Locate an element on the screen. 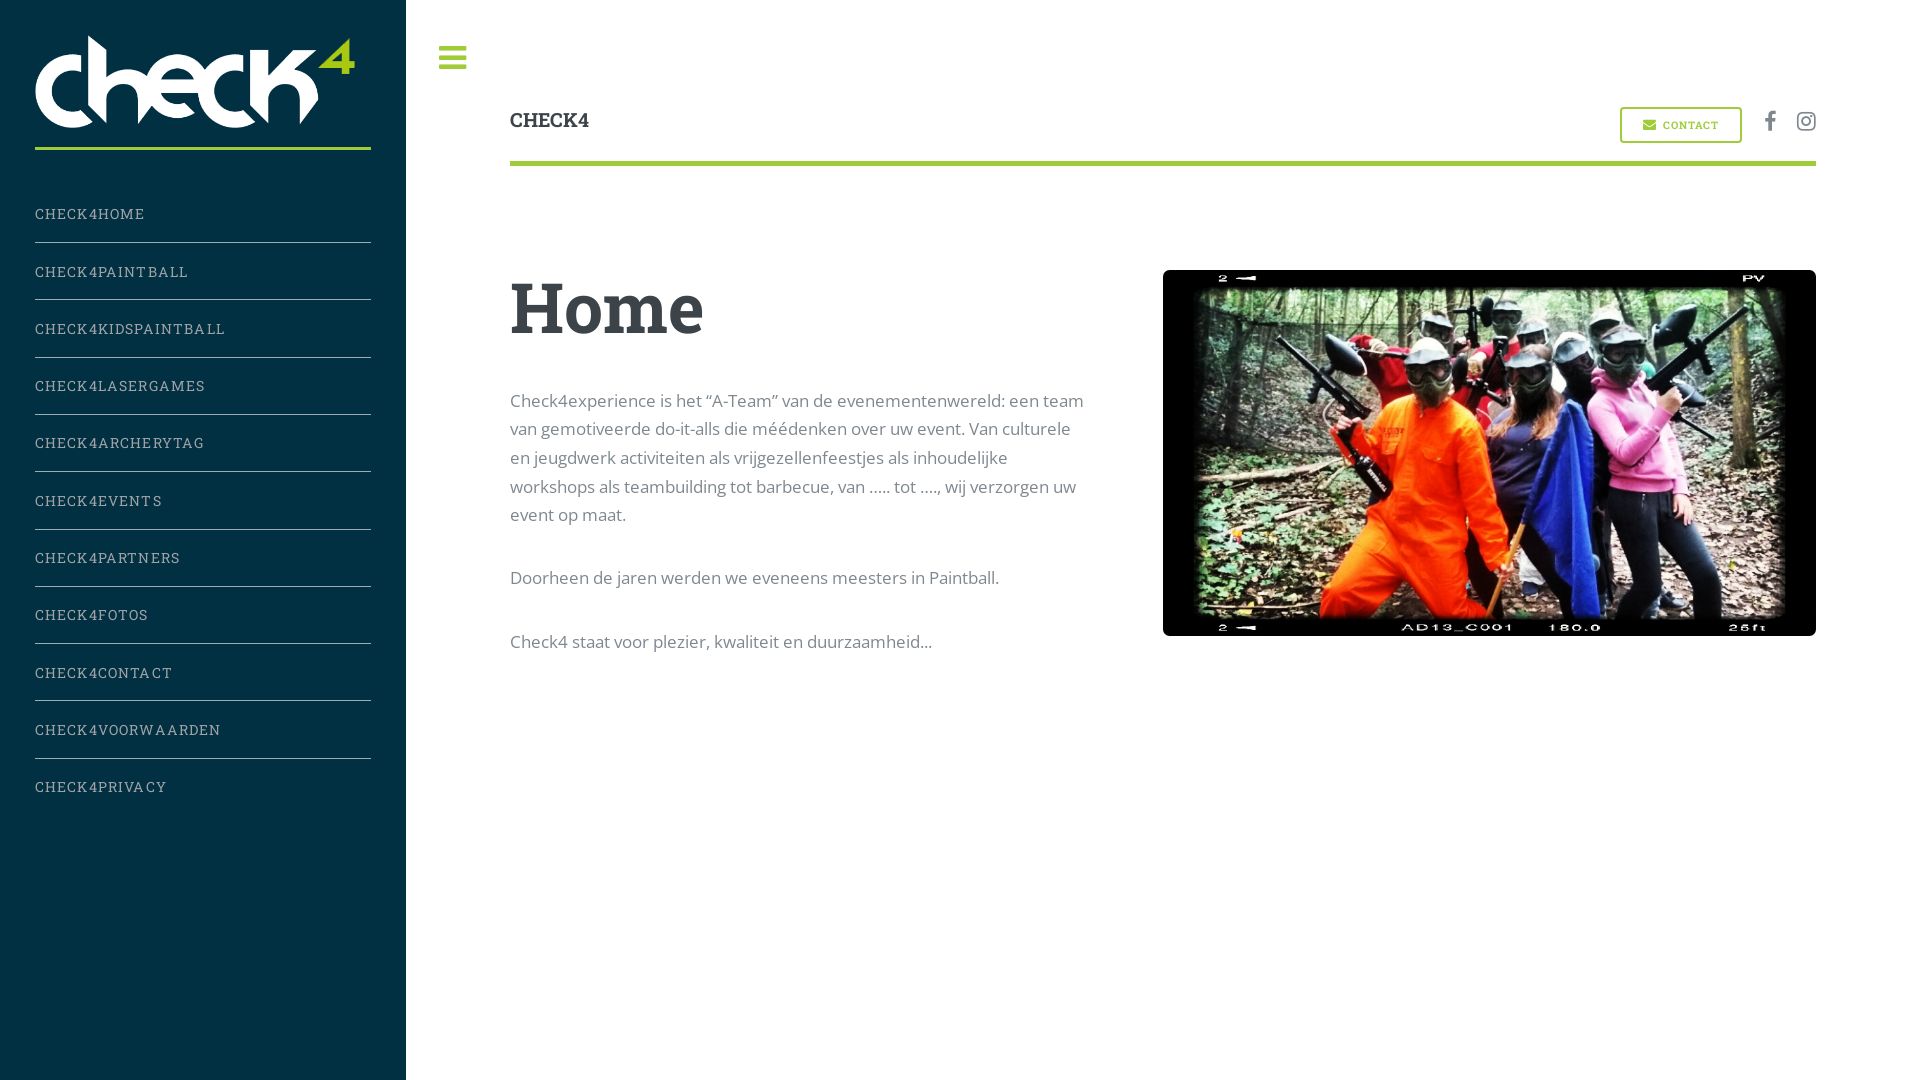 Image resolution: width=1920 pixels, height=1080 pixels. Toggle is located at coordinates (453, 58).